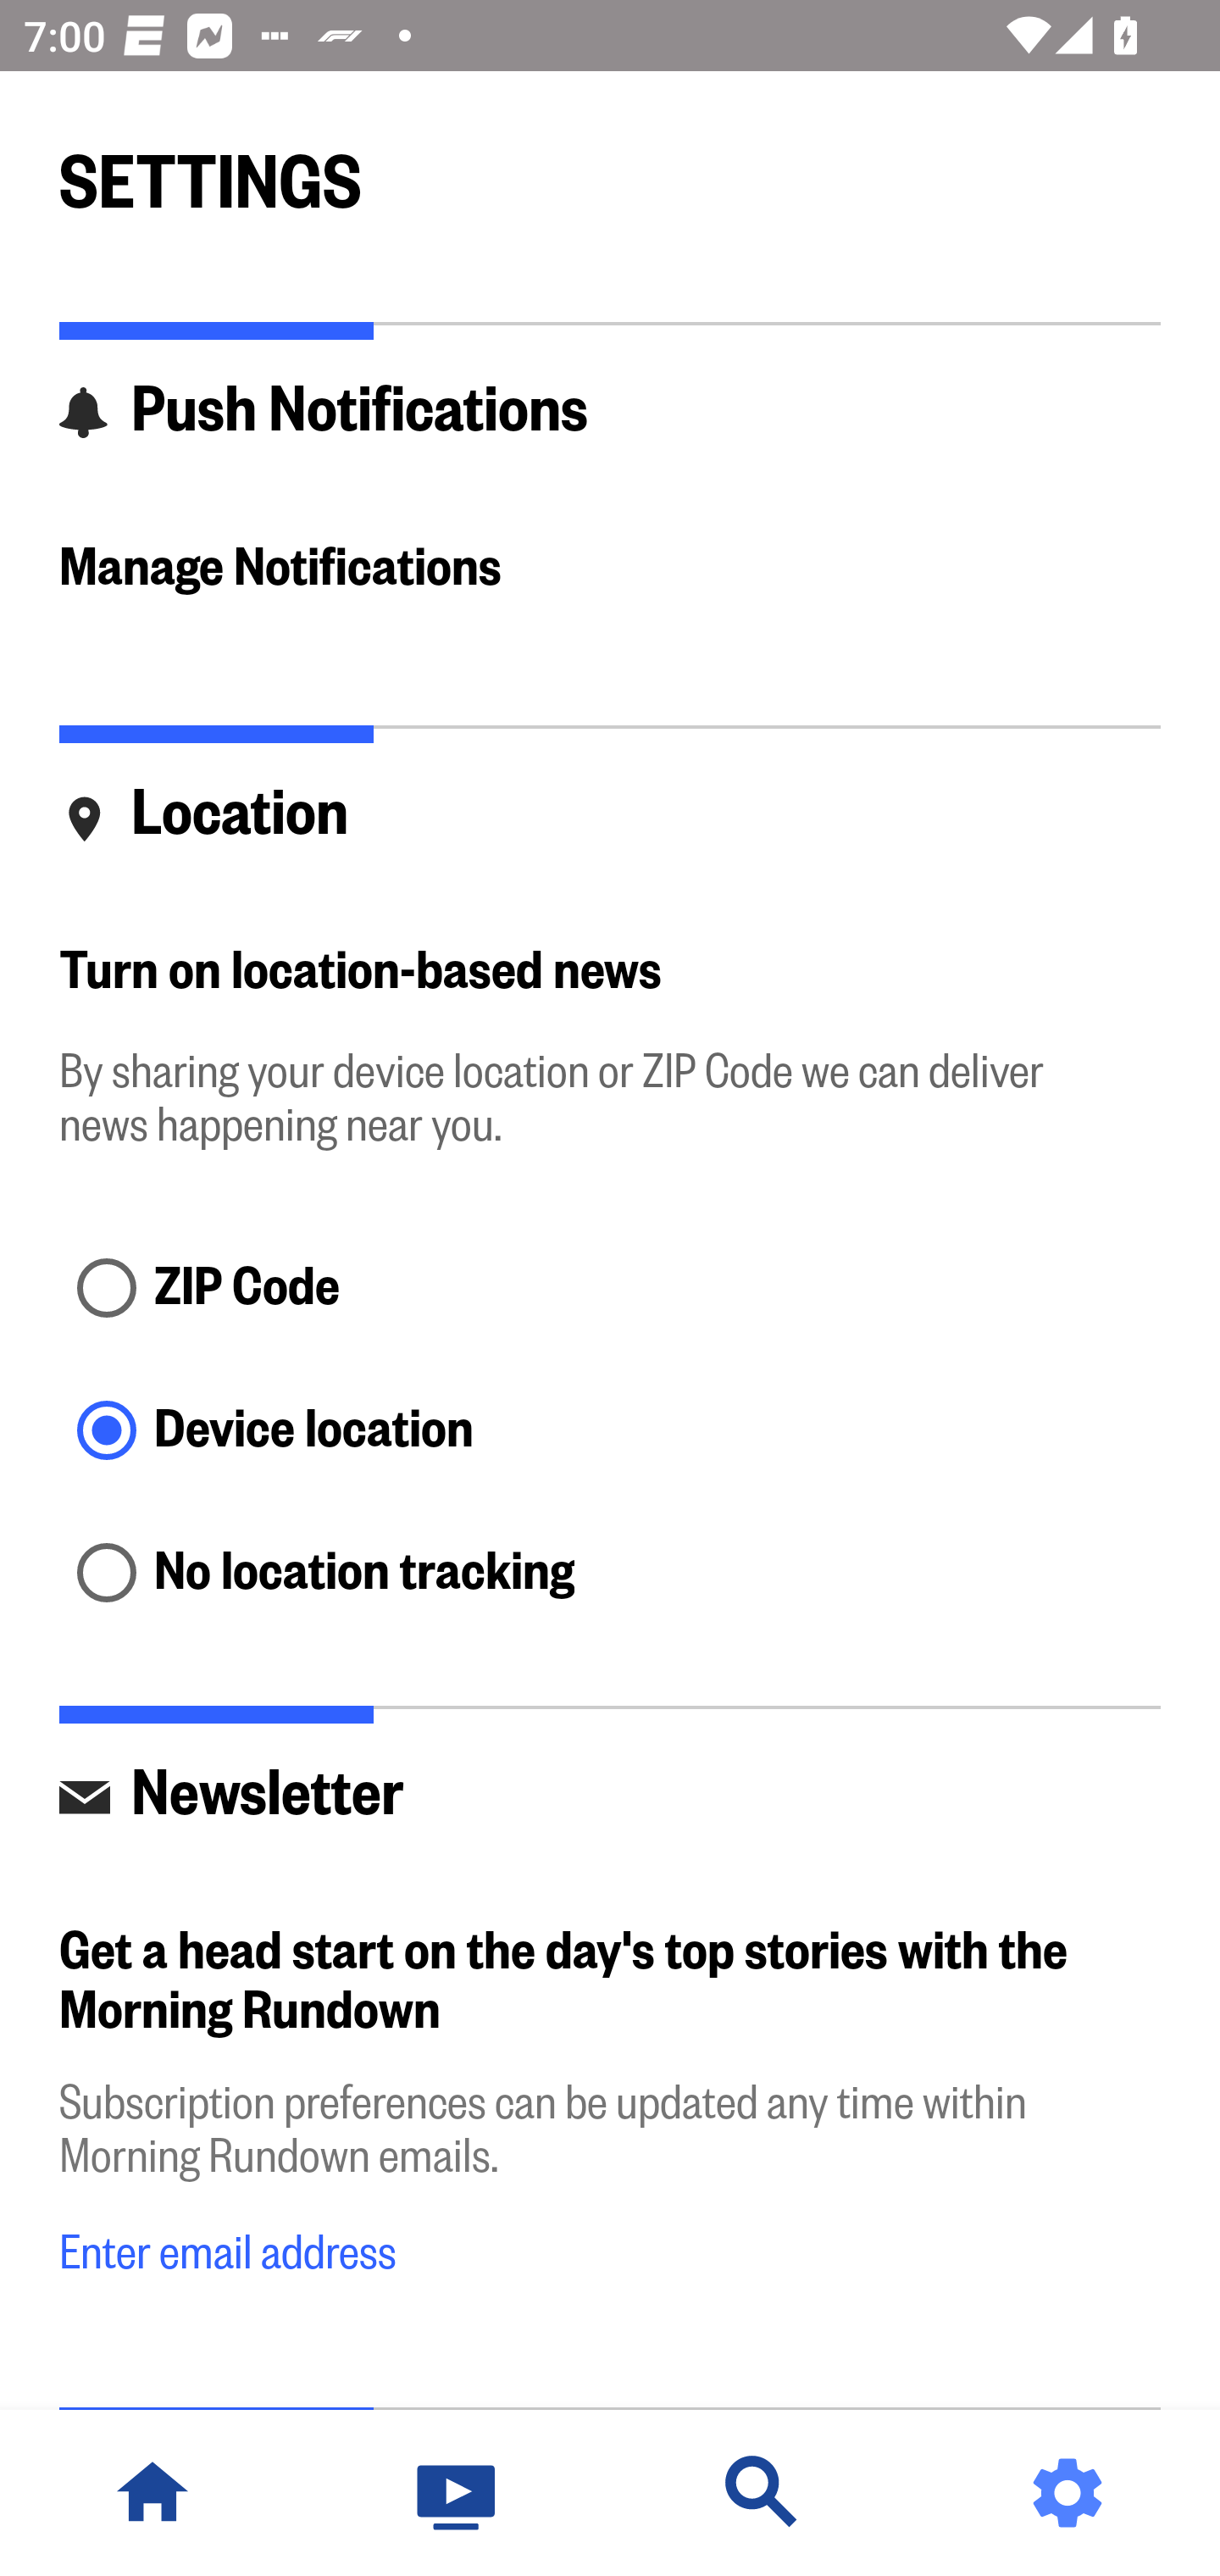  Describe the element at coordinates (610, 1574) in the screenshot. I see `No location tracking` at that location.